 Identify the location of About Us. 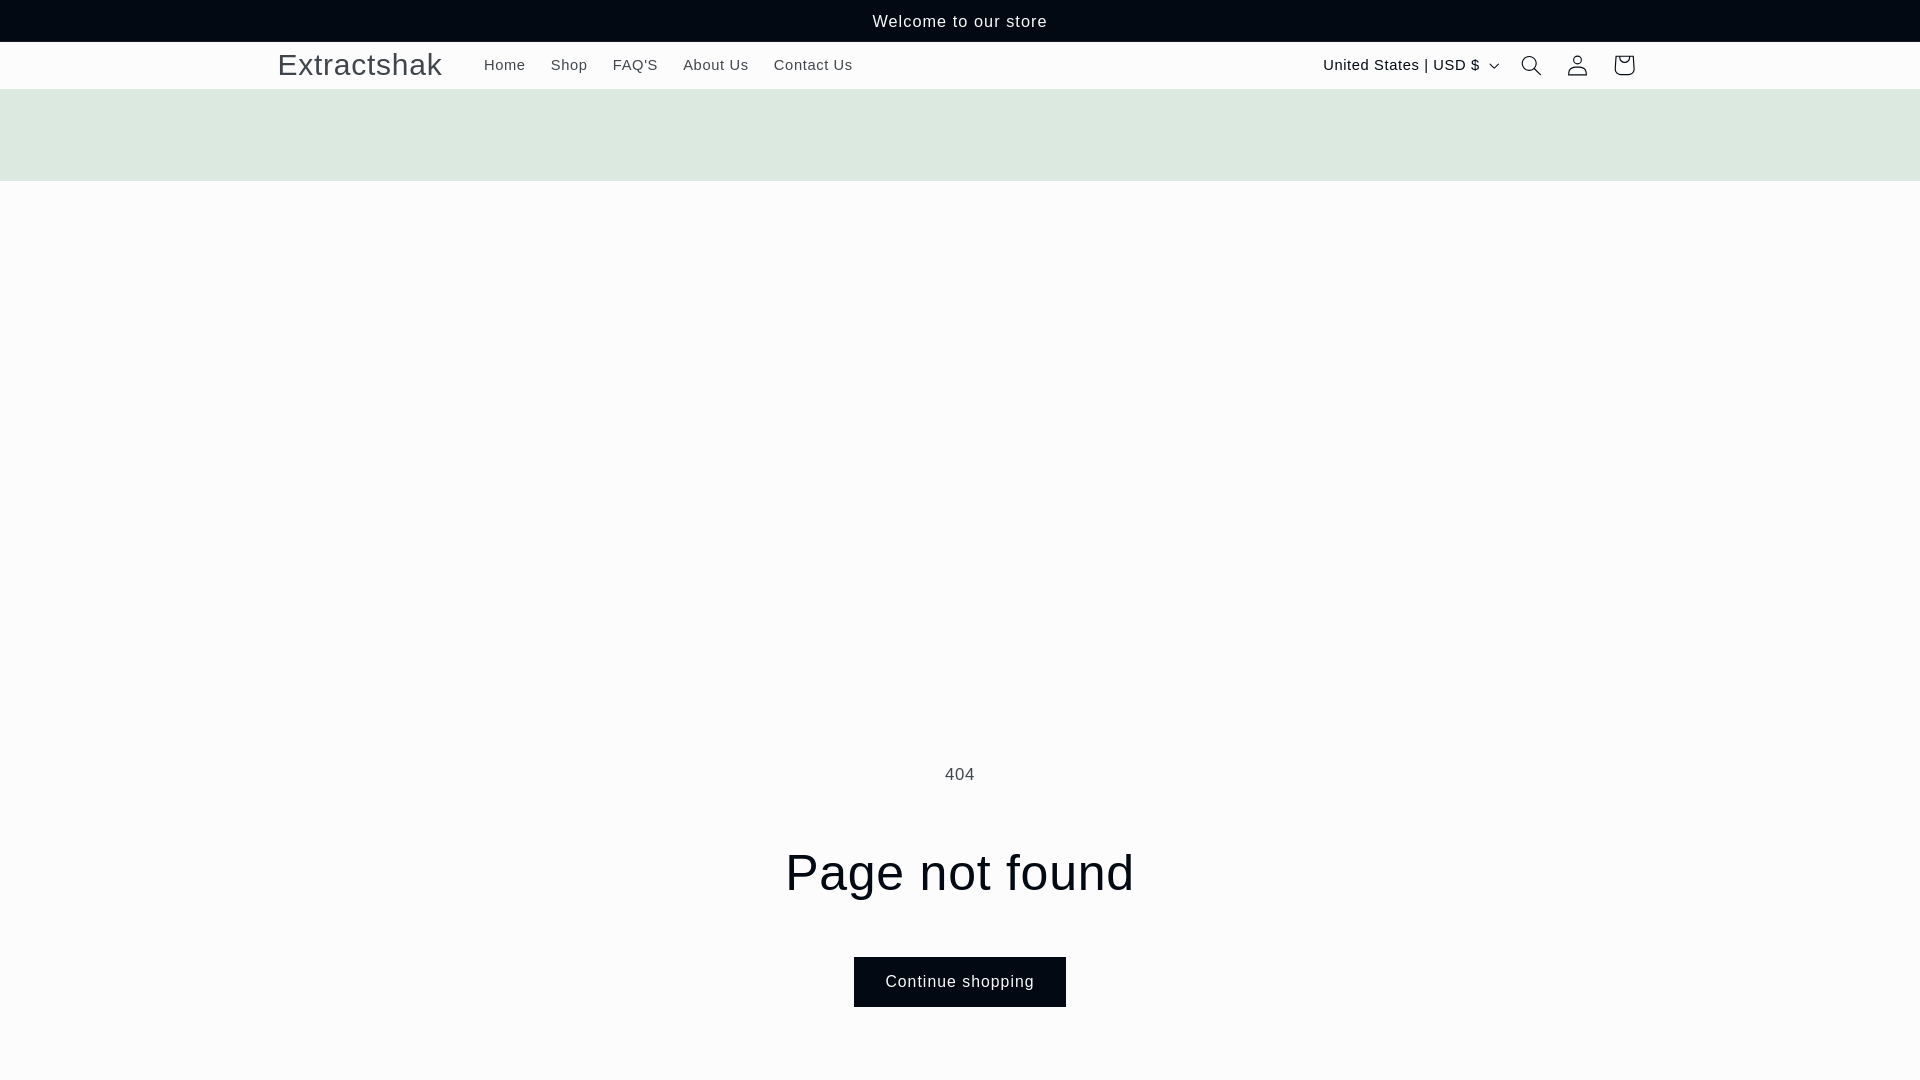
(716, 65).